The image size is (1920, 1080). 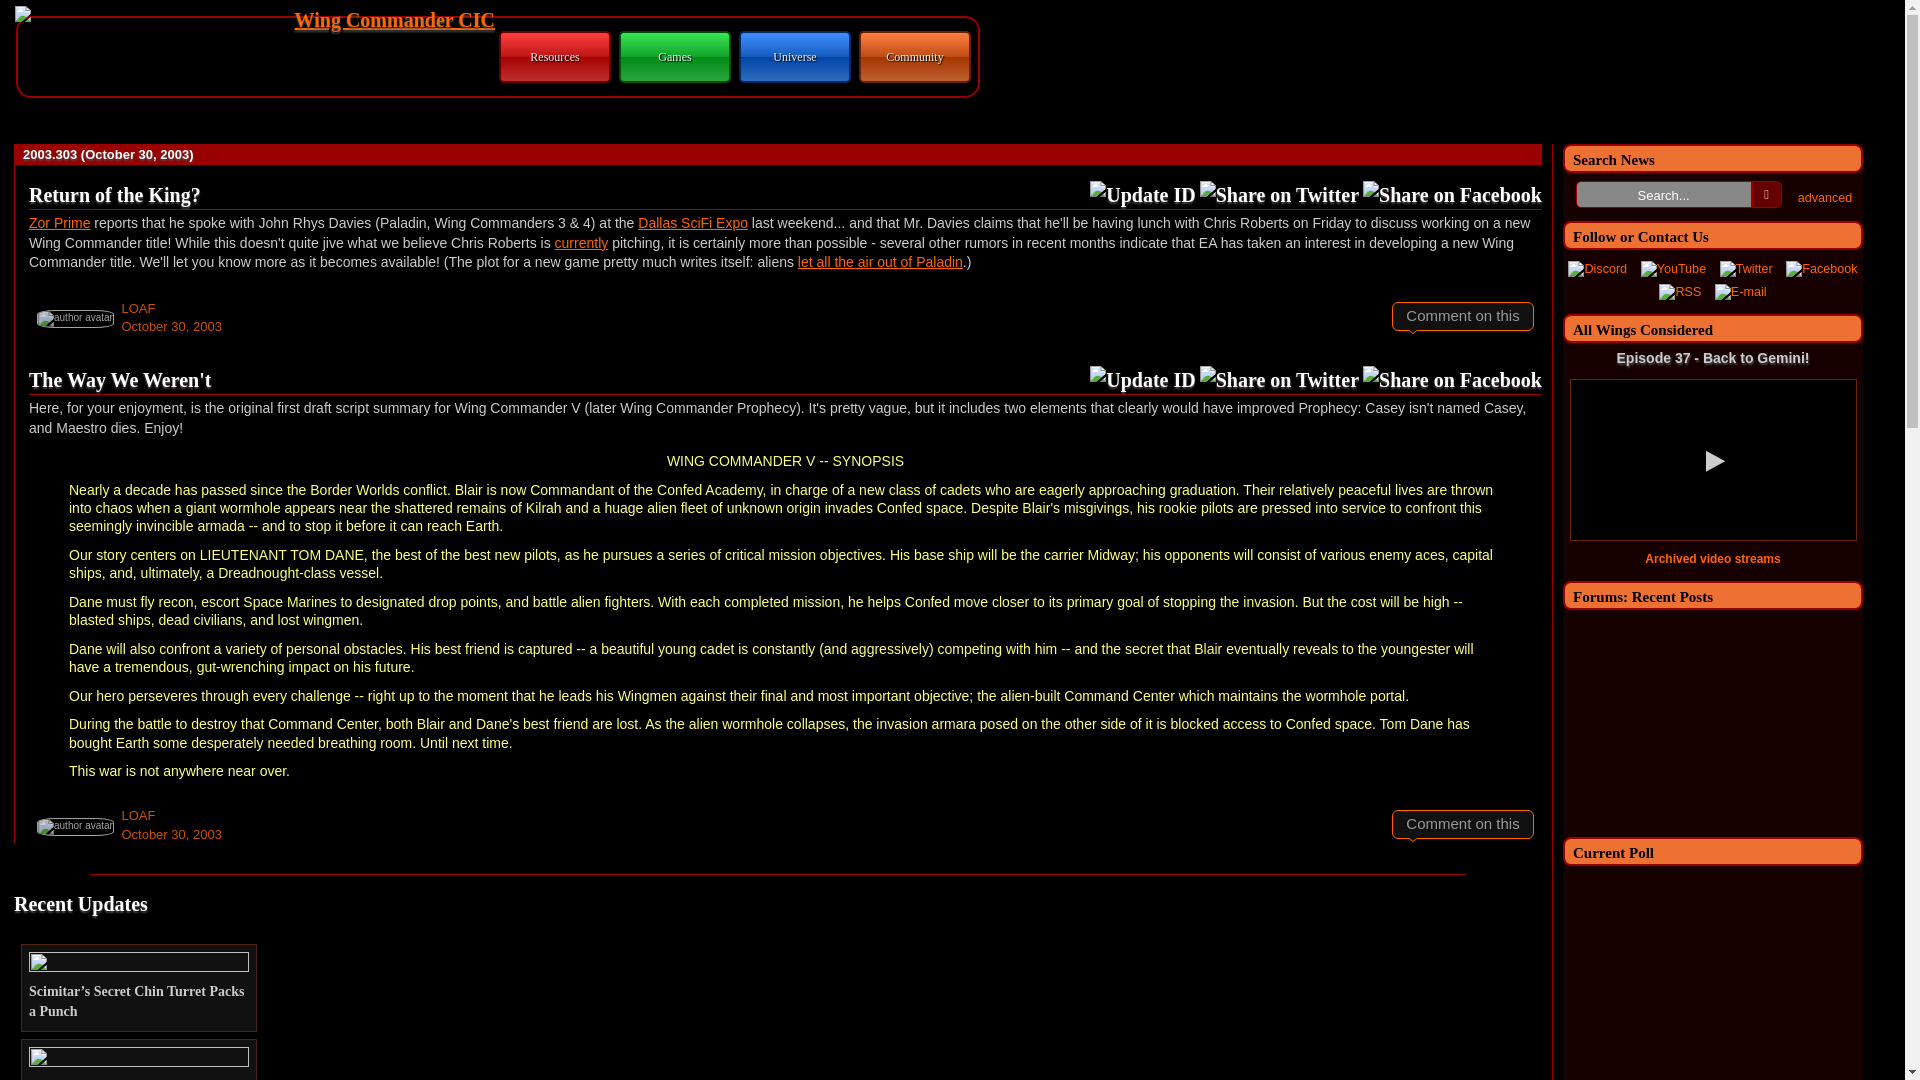 I want to click on RSS news feed, so click(x=1680, y=293).